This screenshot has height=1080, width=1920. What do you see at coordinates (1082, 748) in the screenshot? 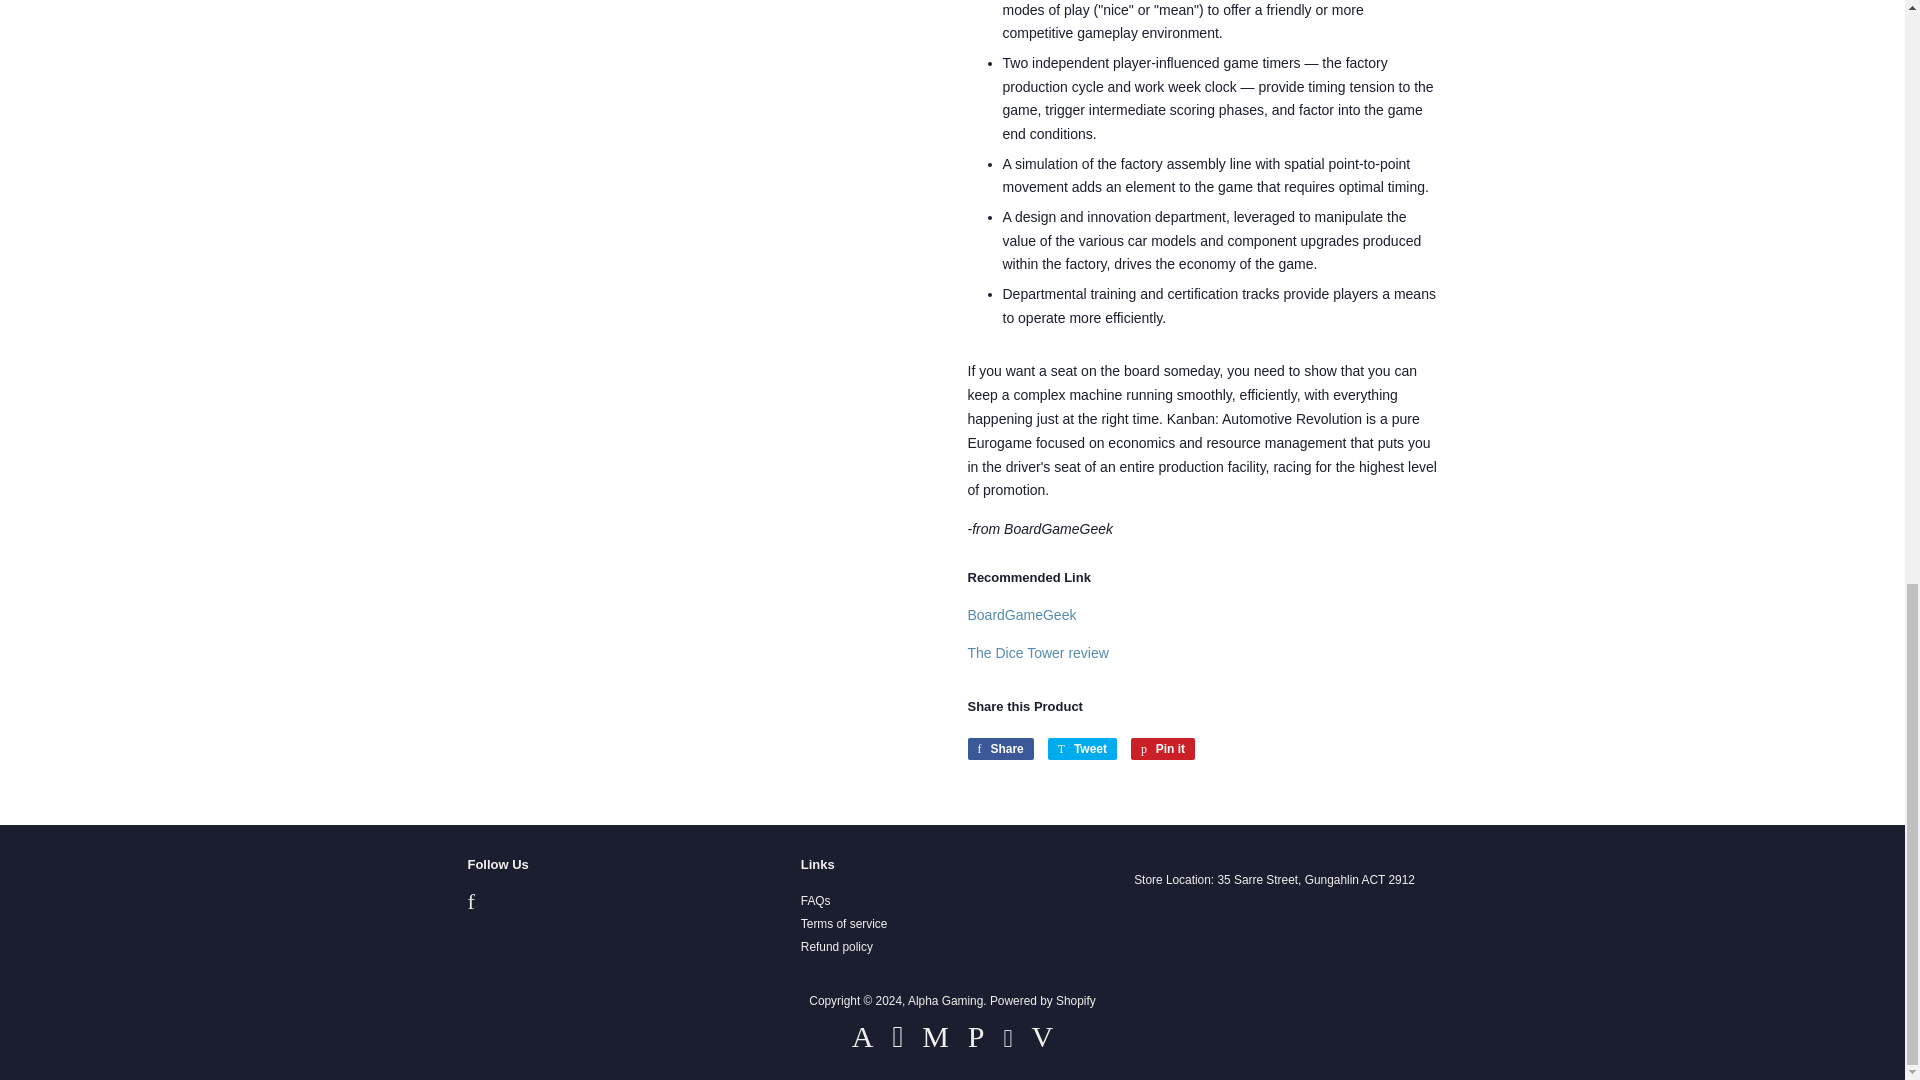
I see `Tweet on Twitter` at bounding box center [1082, 748].